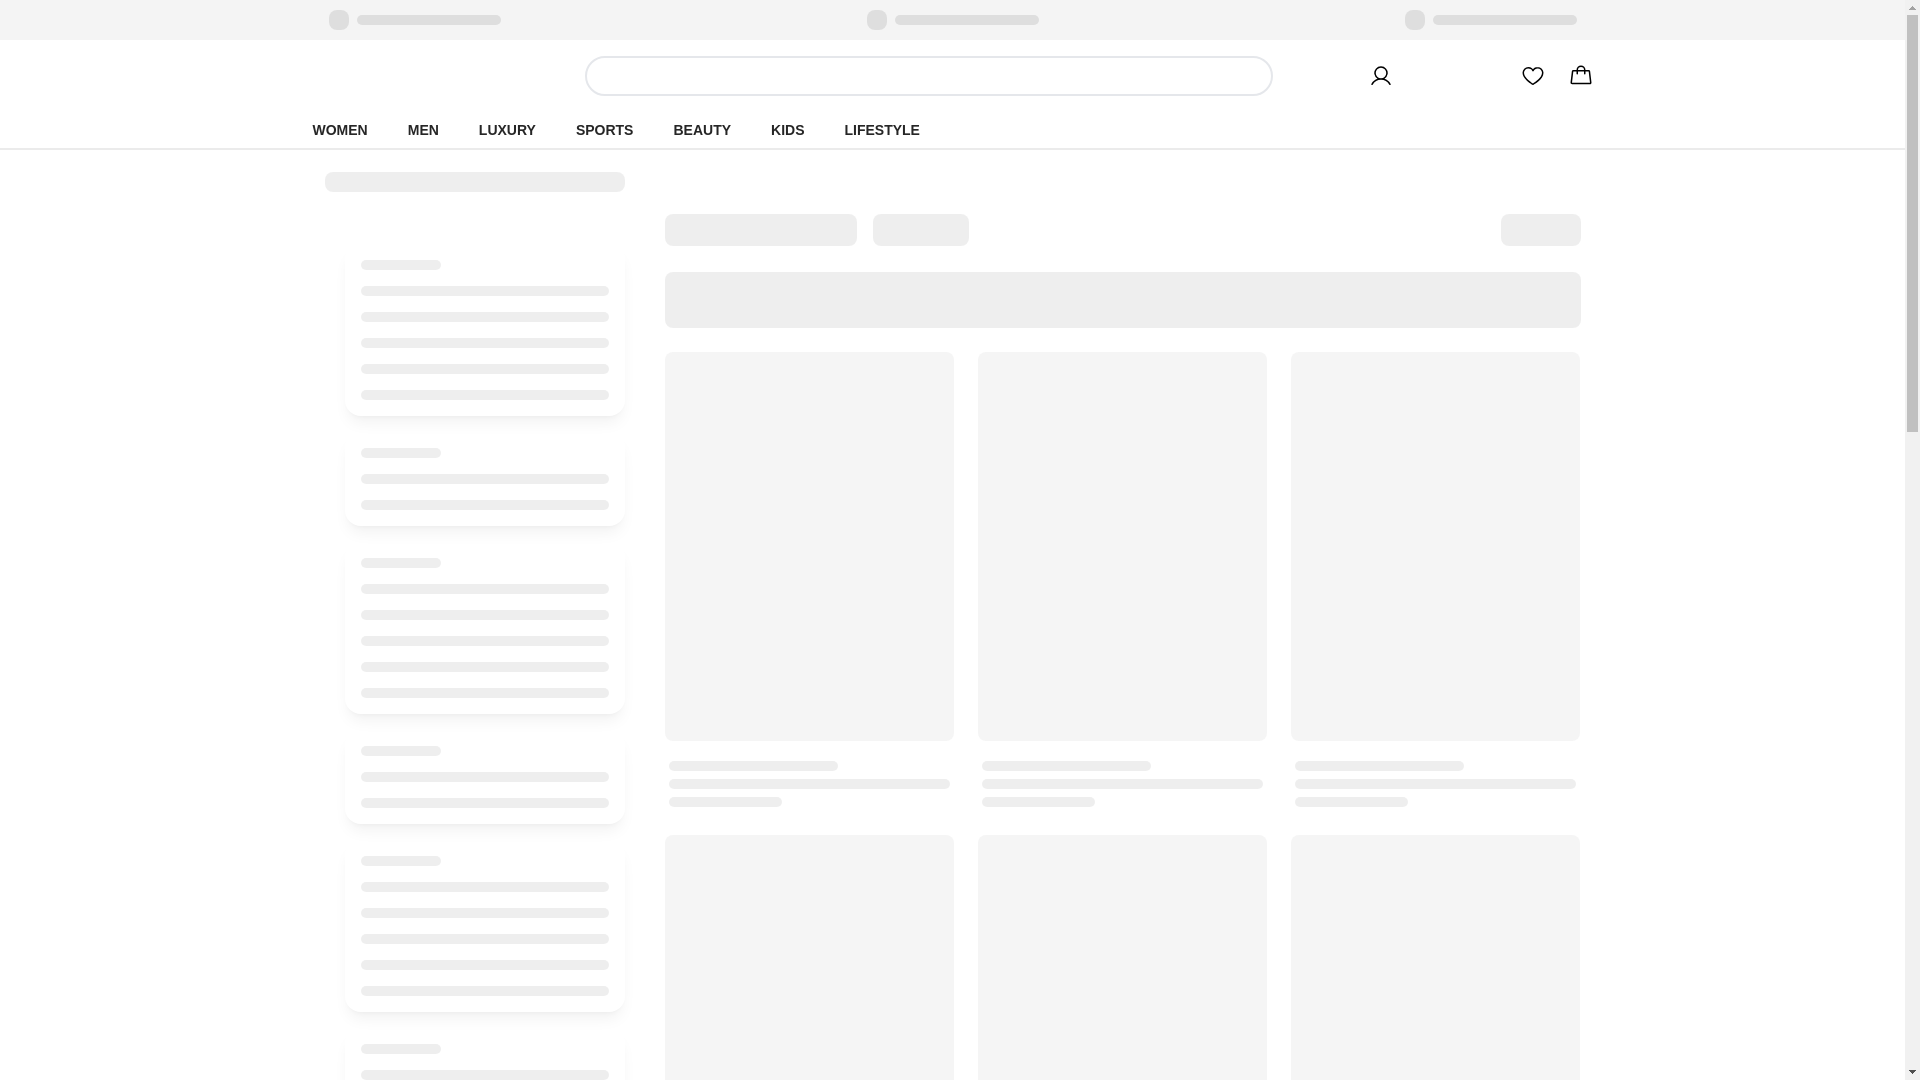 Image resolution: width=1920 pixels, height=1080 pixels. What do you see at coordinates (423, 130) in the screenshot?
I see `MEN` at bounding box center [423, 130].